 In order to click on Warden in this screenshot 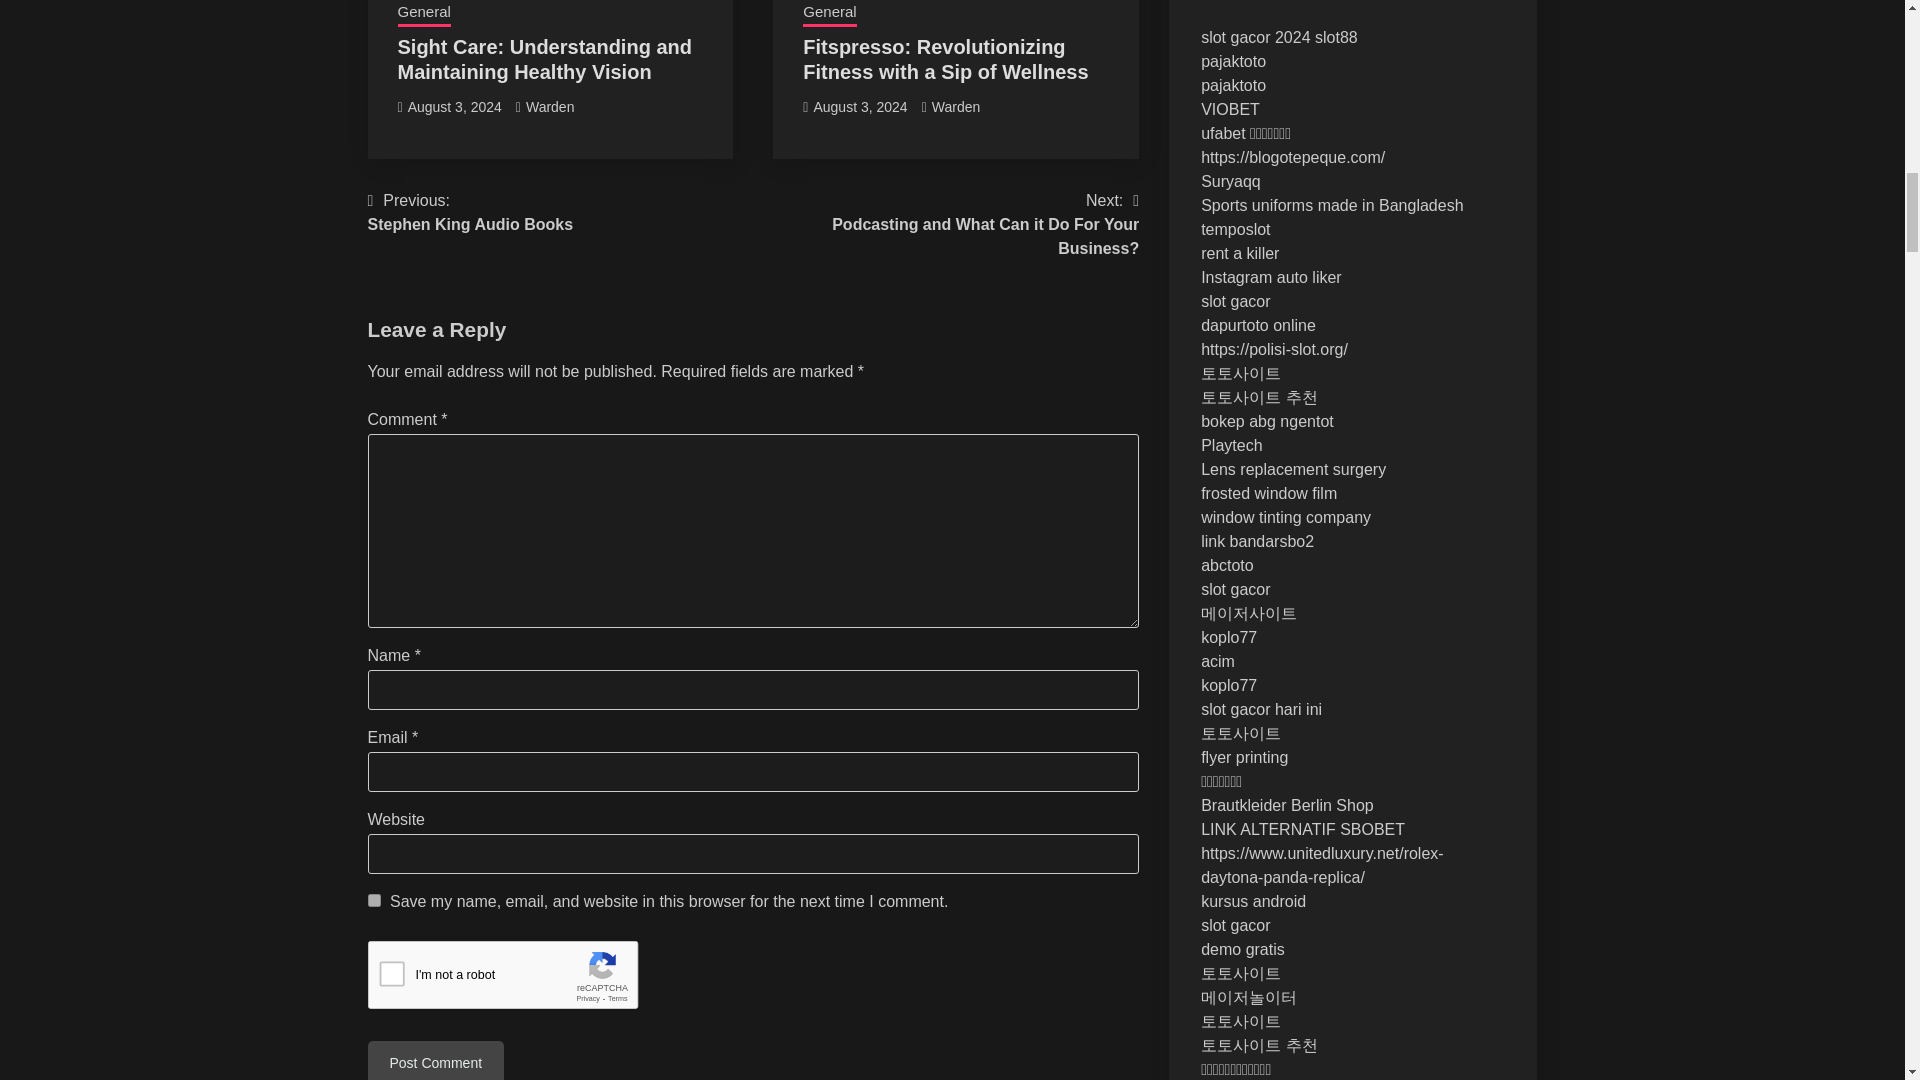, I will do `click(550, 106)`.